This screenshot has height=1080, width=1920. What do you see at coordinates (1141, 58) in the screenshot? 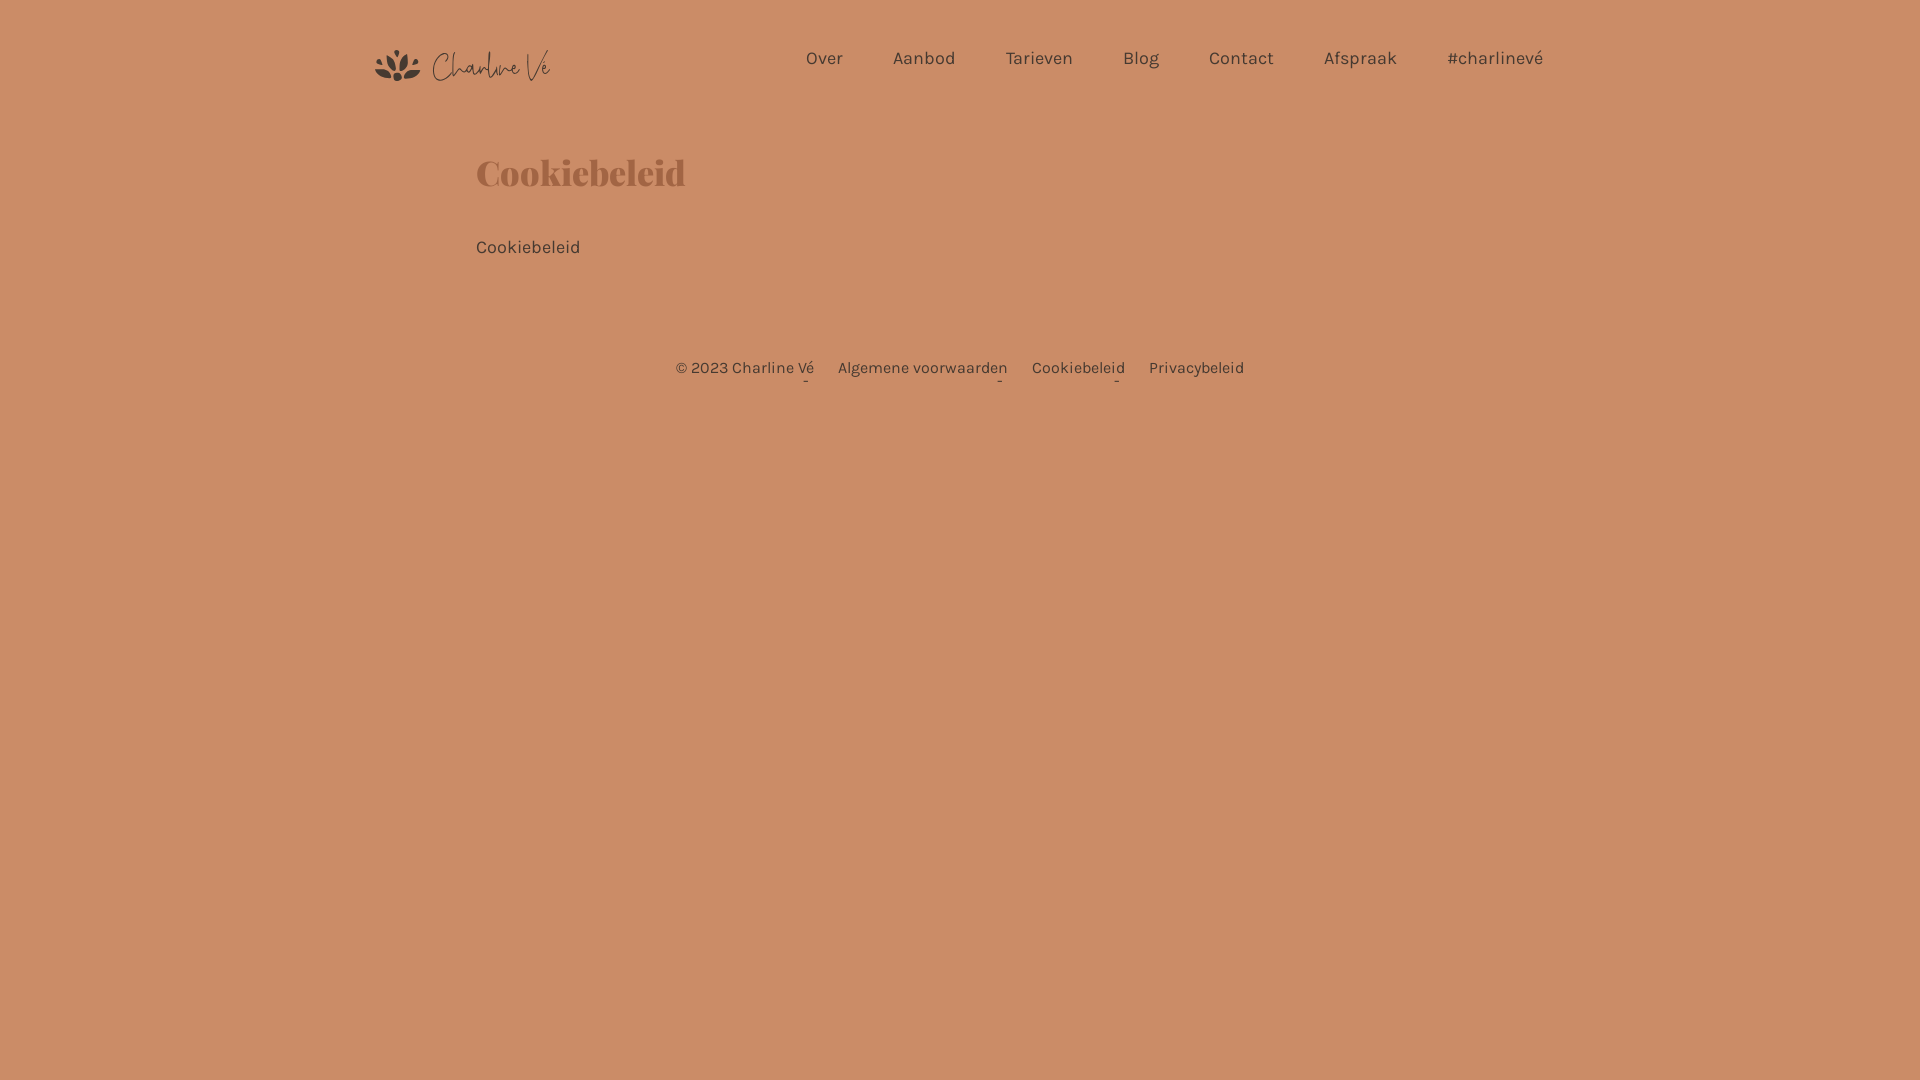
I see `Blog` at bounding box center [1141, 58].